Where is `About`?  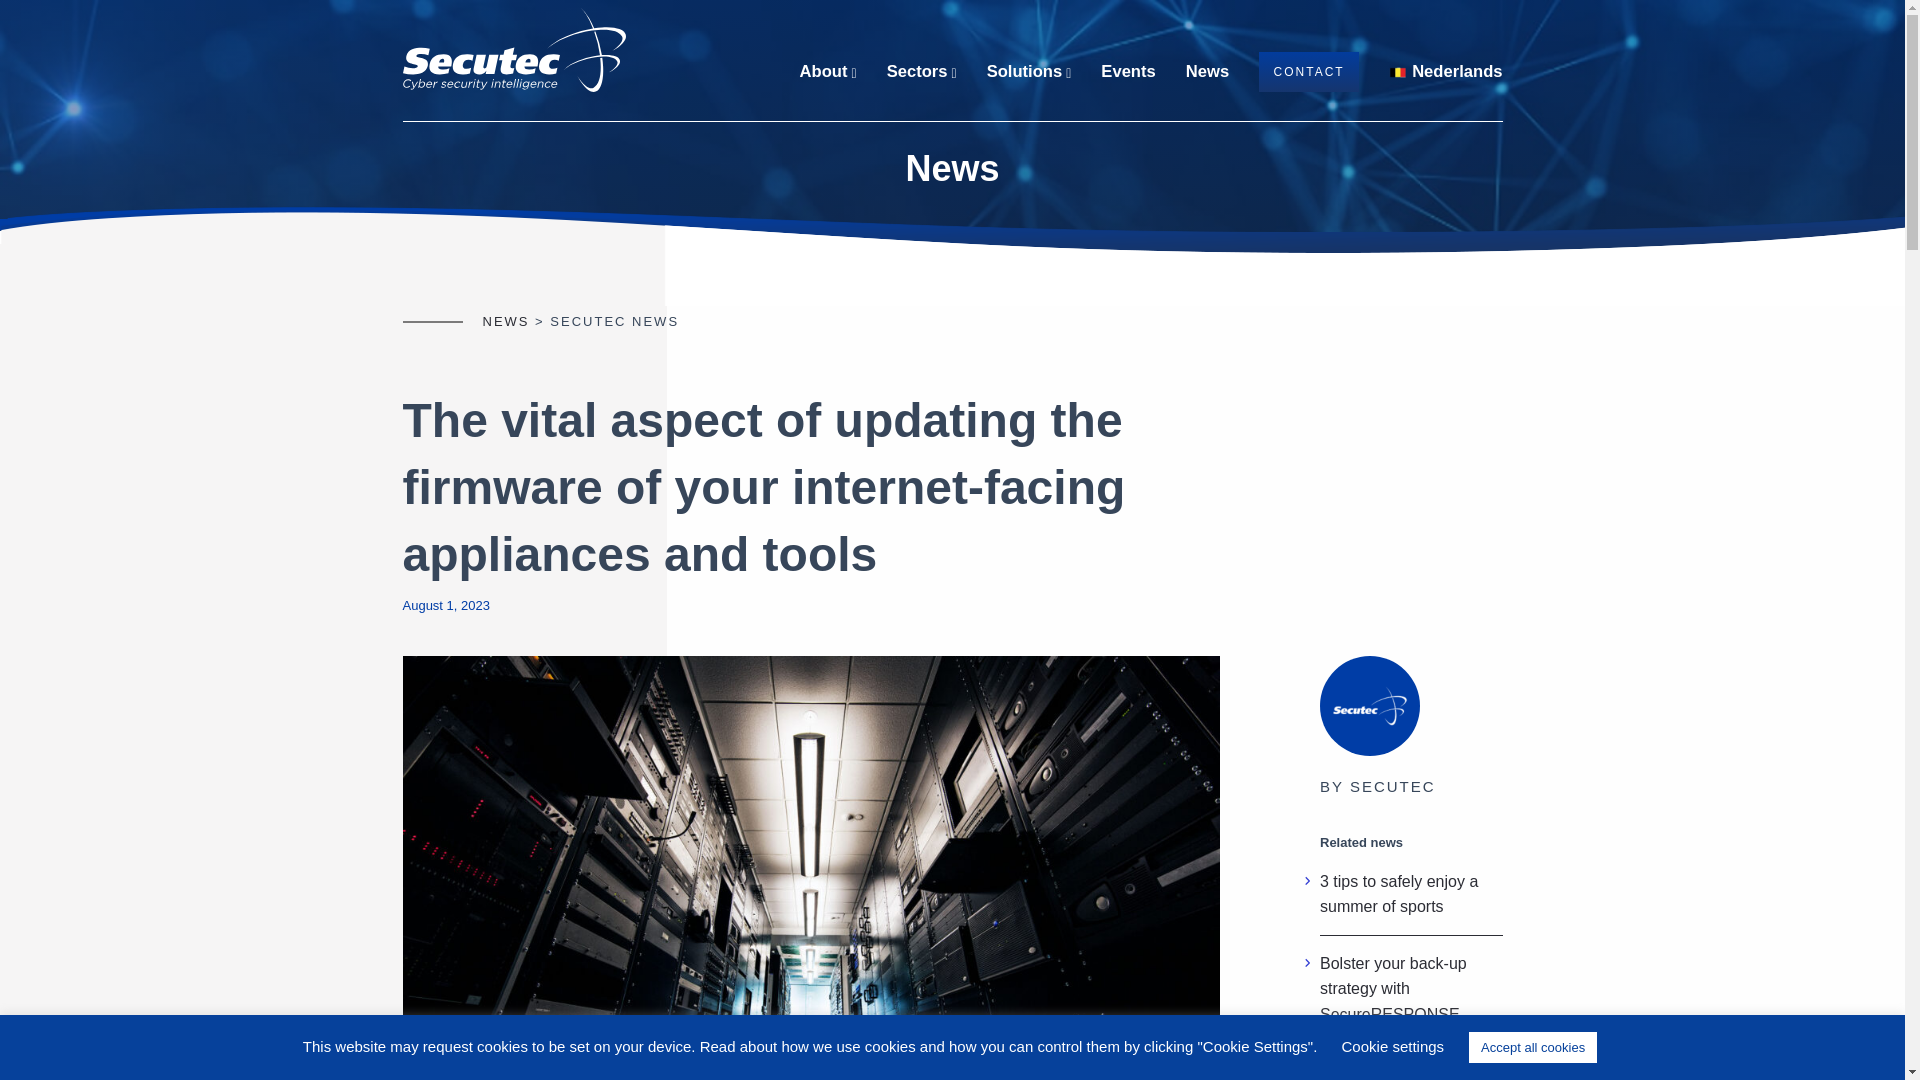
About is located at coordinates (828, 71).